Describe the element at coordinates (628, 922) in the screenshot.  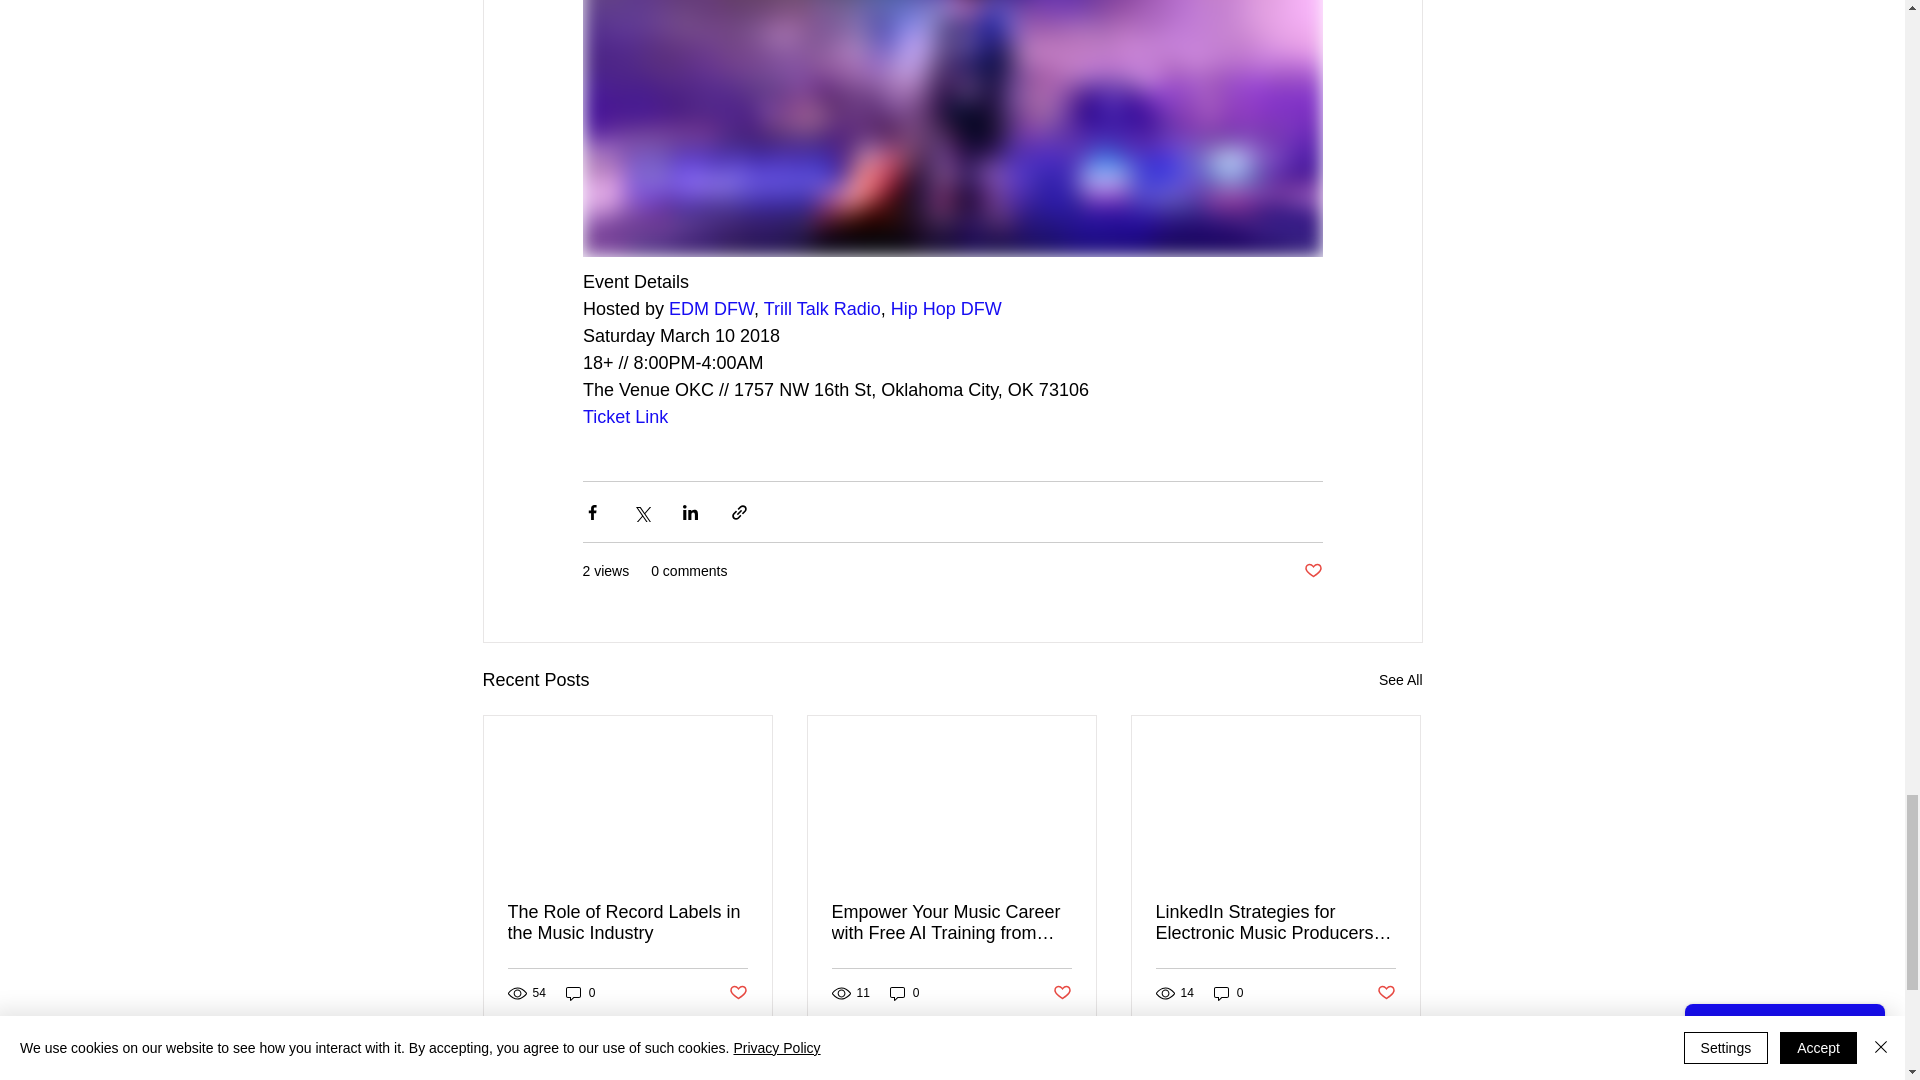
I see `The Role of Record Labels in the Music Industry` at that location.